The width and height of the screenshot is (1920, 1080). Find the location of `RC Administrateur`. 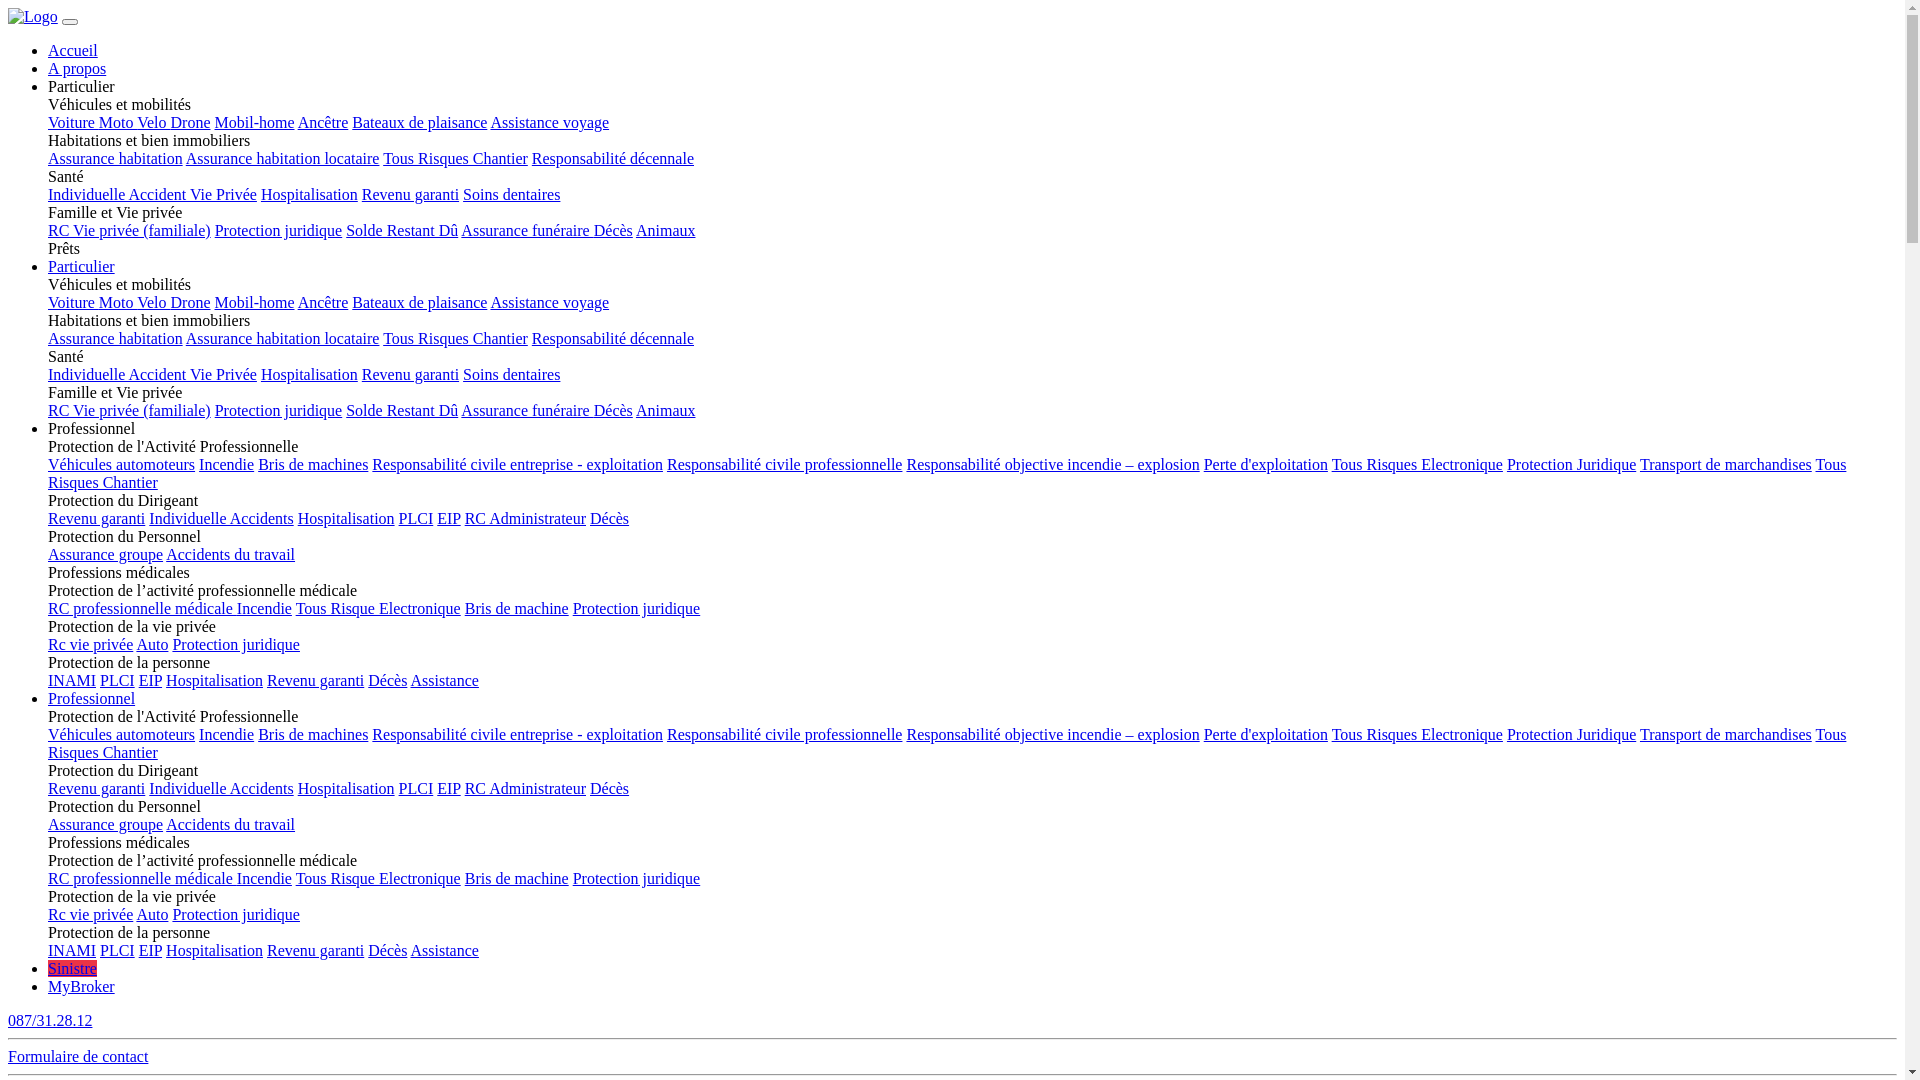

RC Administrateur is located at coordinates (526, 518).